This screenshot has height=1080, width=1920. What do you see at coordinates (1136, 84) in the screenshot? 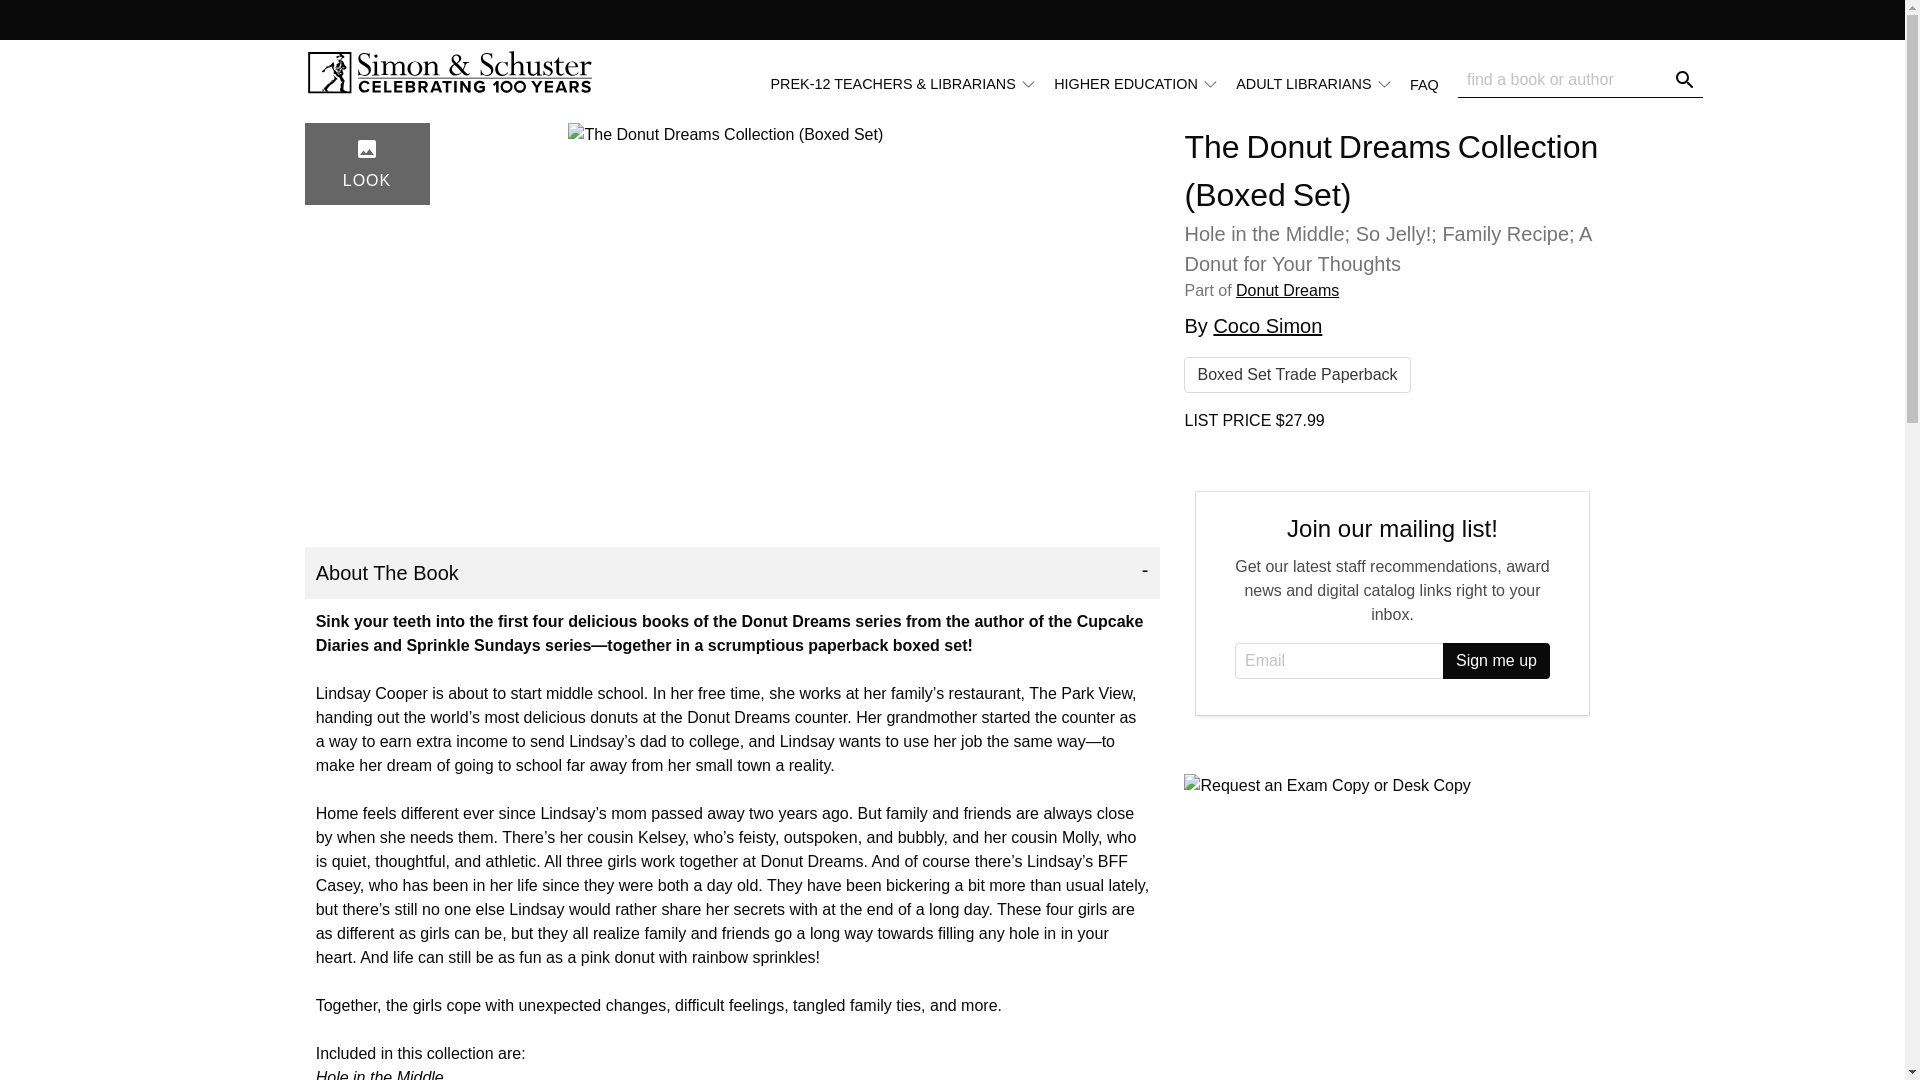
I see `HIGHER EDUCATION` at bounding box center [1136, 84].